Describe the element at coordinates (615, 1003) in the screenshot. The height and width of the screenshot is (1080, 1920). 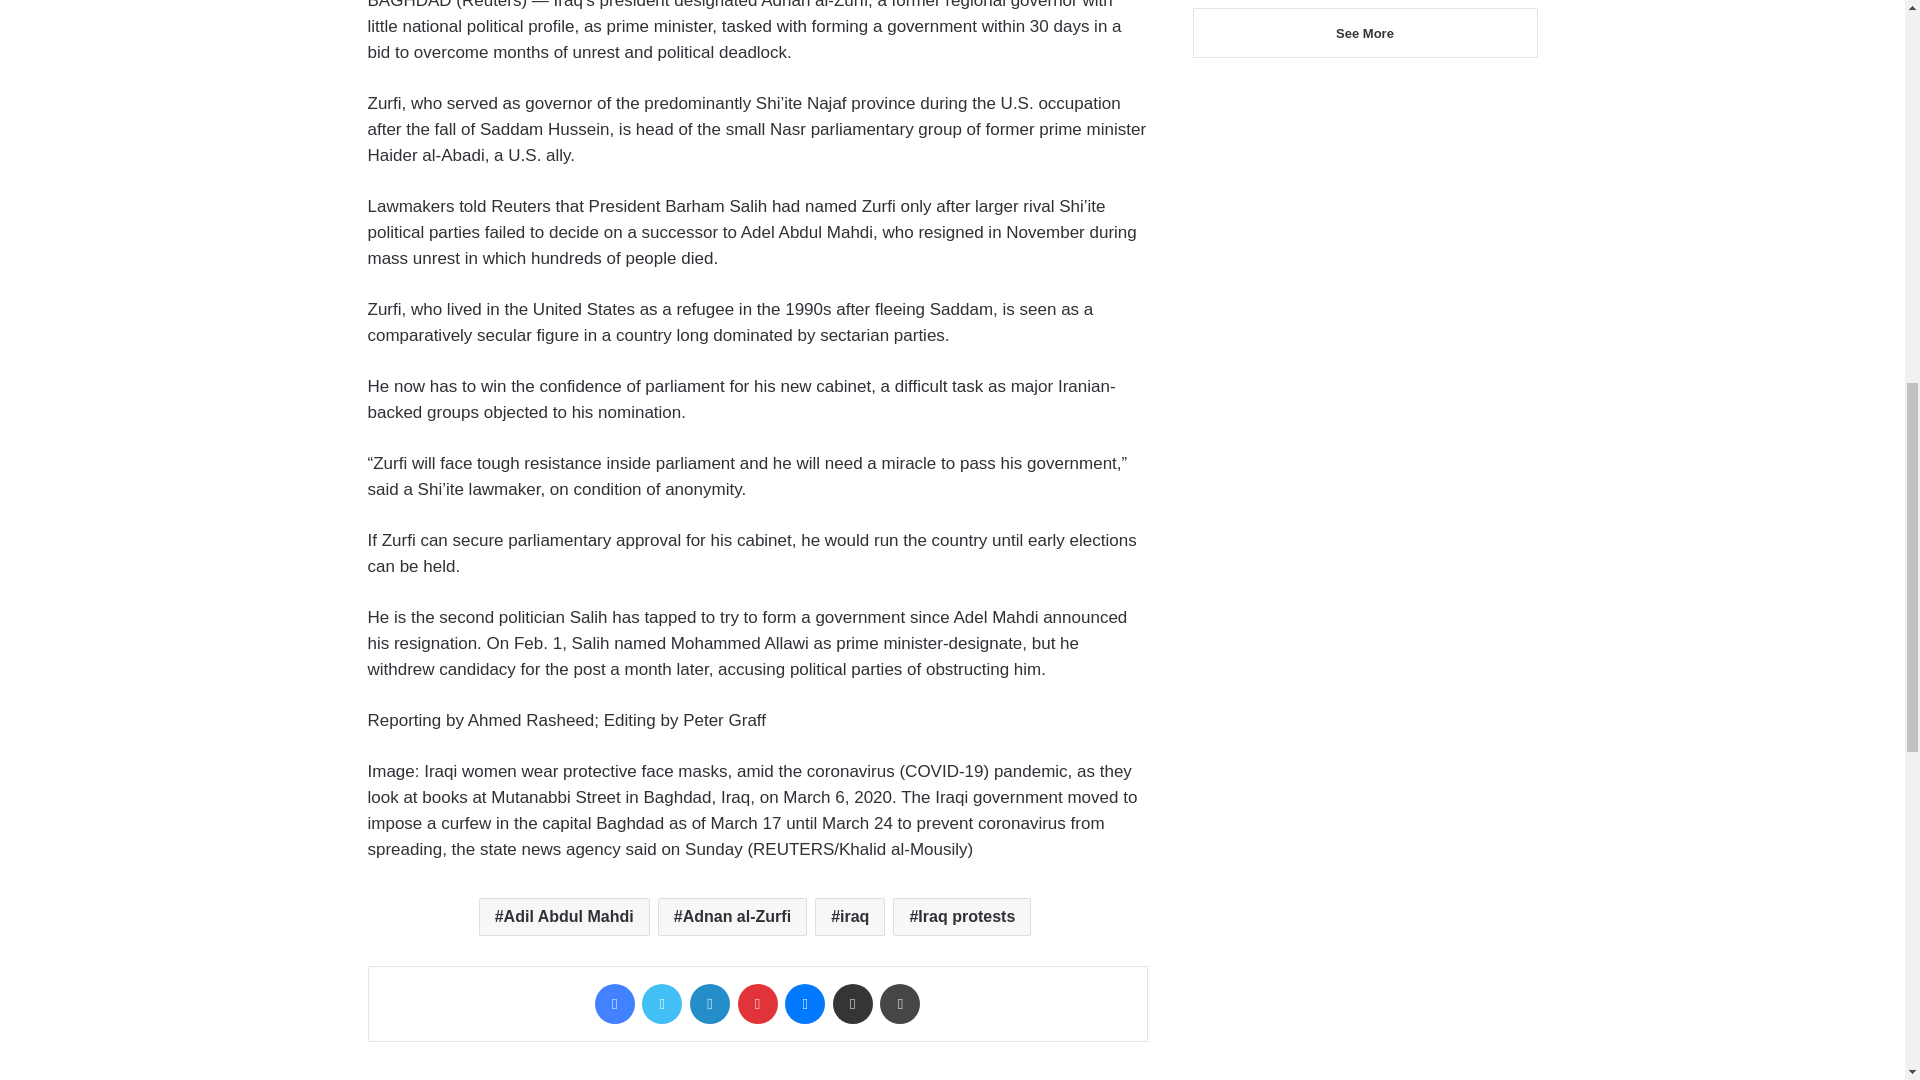
I see `Facebook` at that location.